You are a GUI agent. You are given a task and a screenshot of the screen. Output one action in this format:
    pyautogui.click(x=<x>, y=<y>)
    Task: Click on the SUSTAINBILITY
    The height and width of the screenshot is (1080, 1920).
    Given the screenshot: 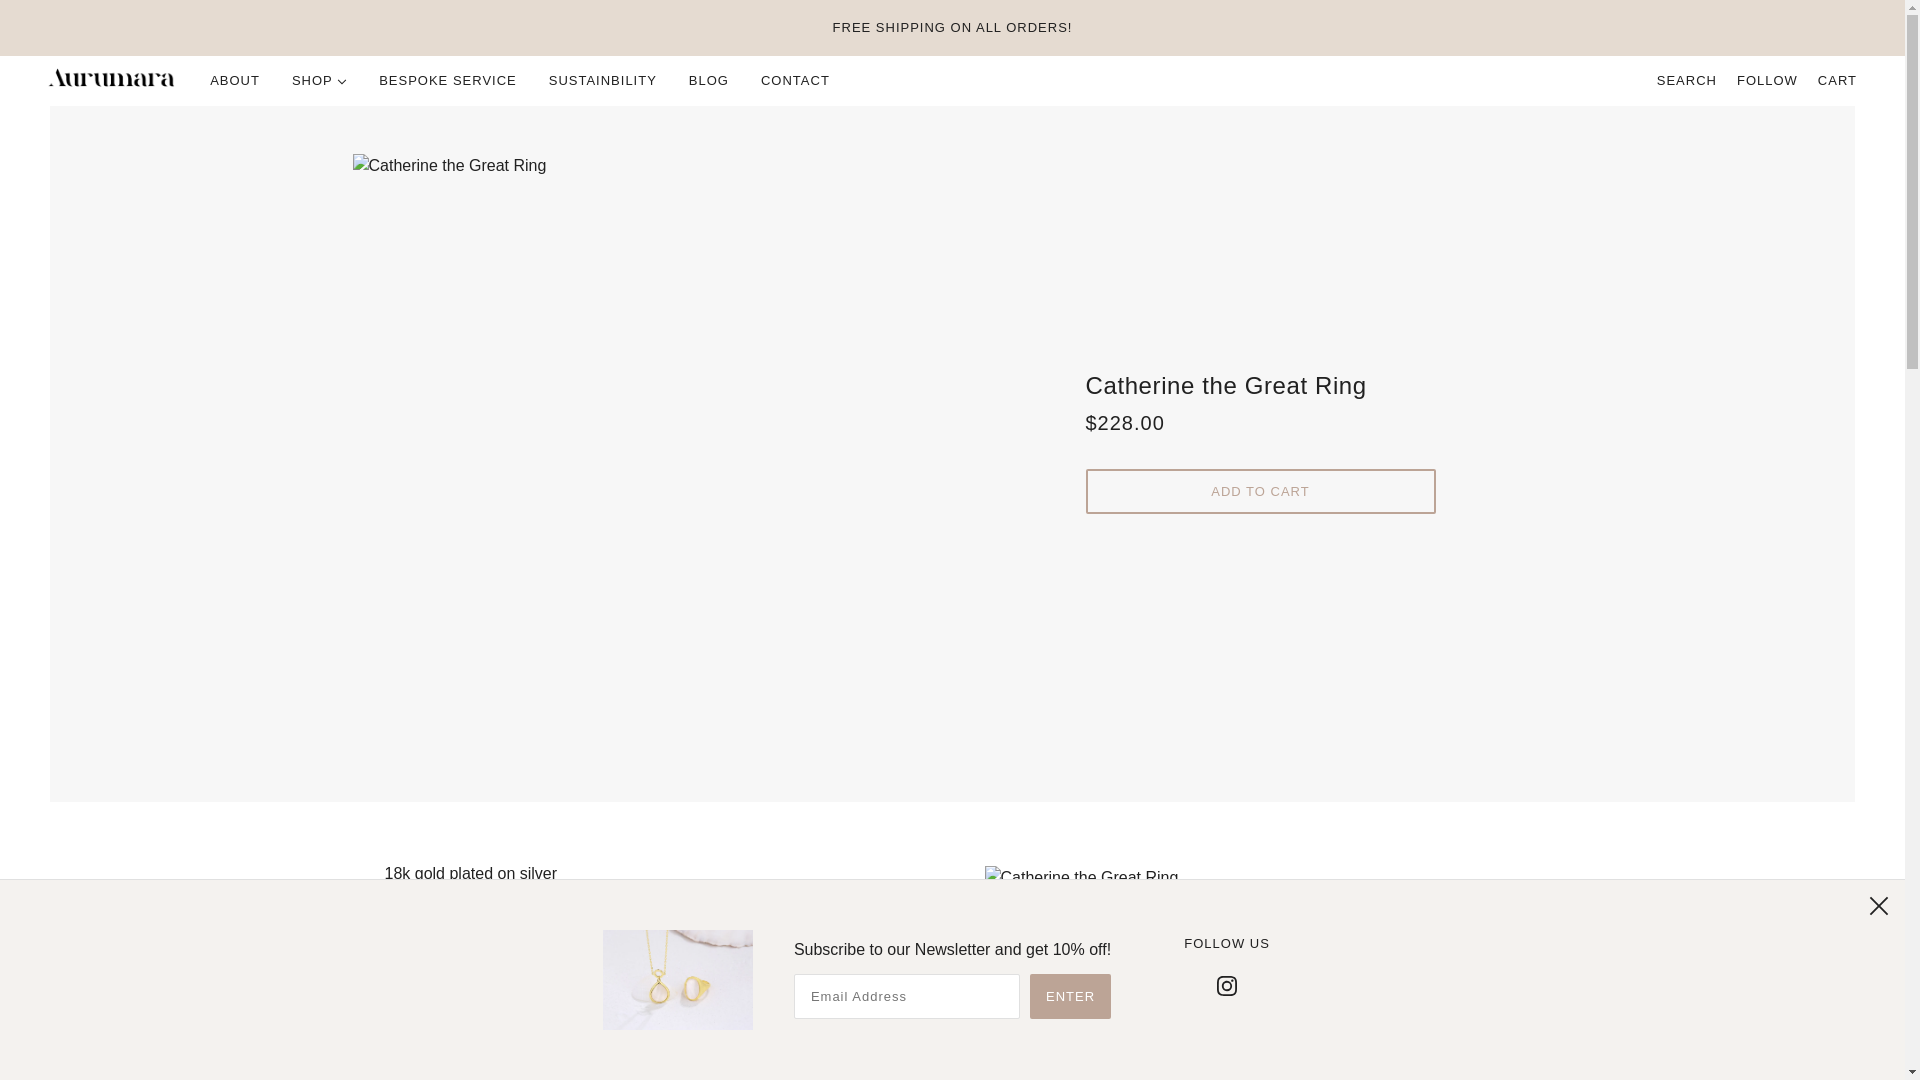 What is the action you would take?
    pyautogui.click(x=603, y=80)
    